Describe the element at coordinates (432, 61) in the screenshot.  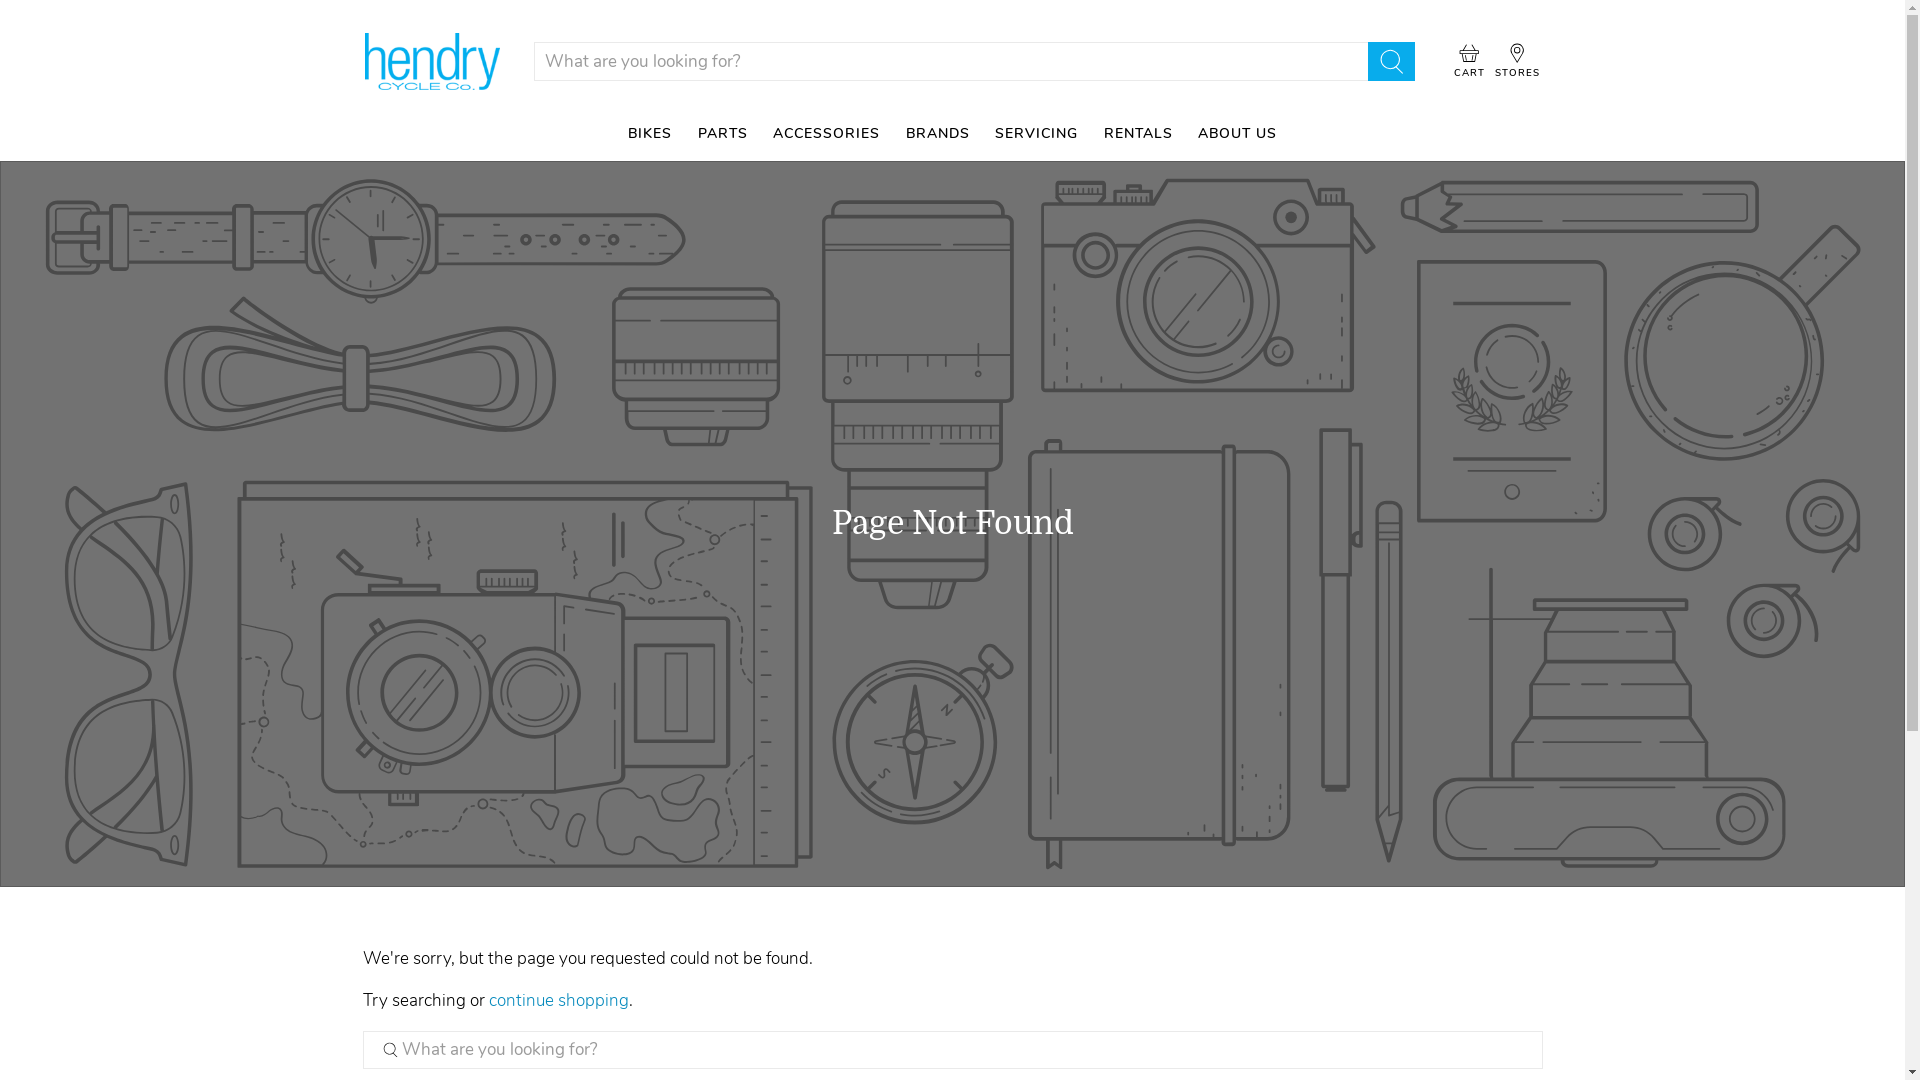
I see `hendry cycles` at that location.